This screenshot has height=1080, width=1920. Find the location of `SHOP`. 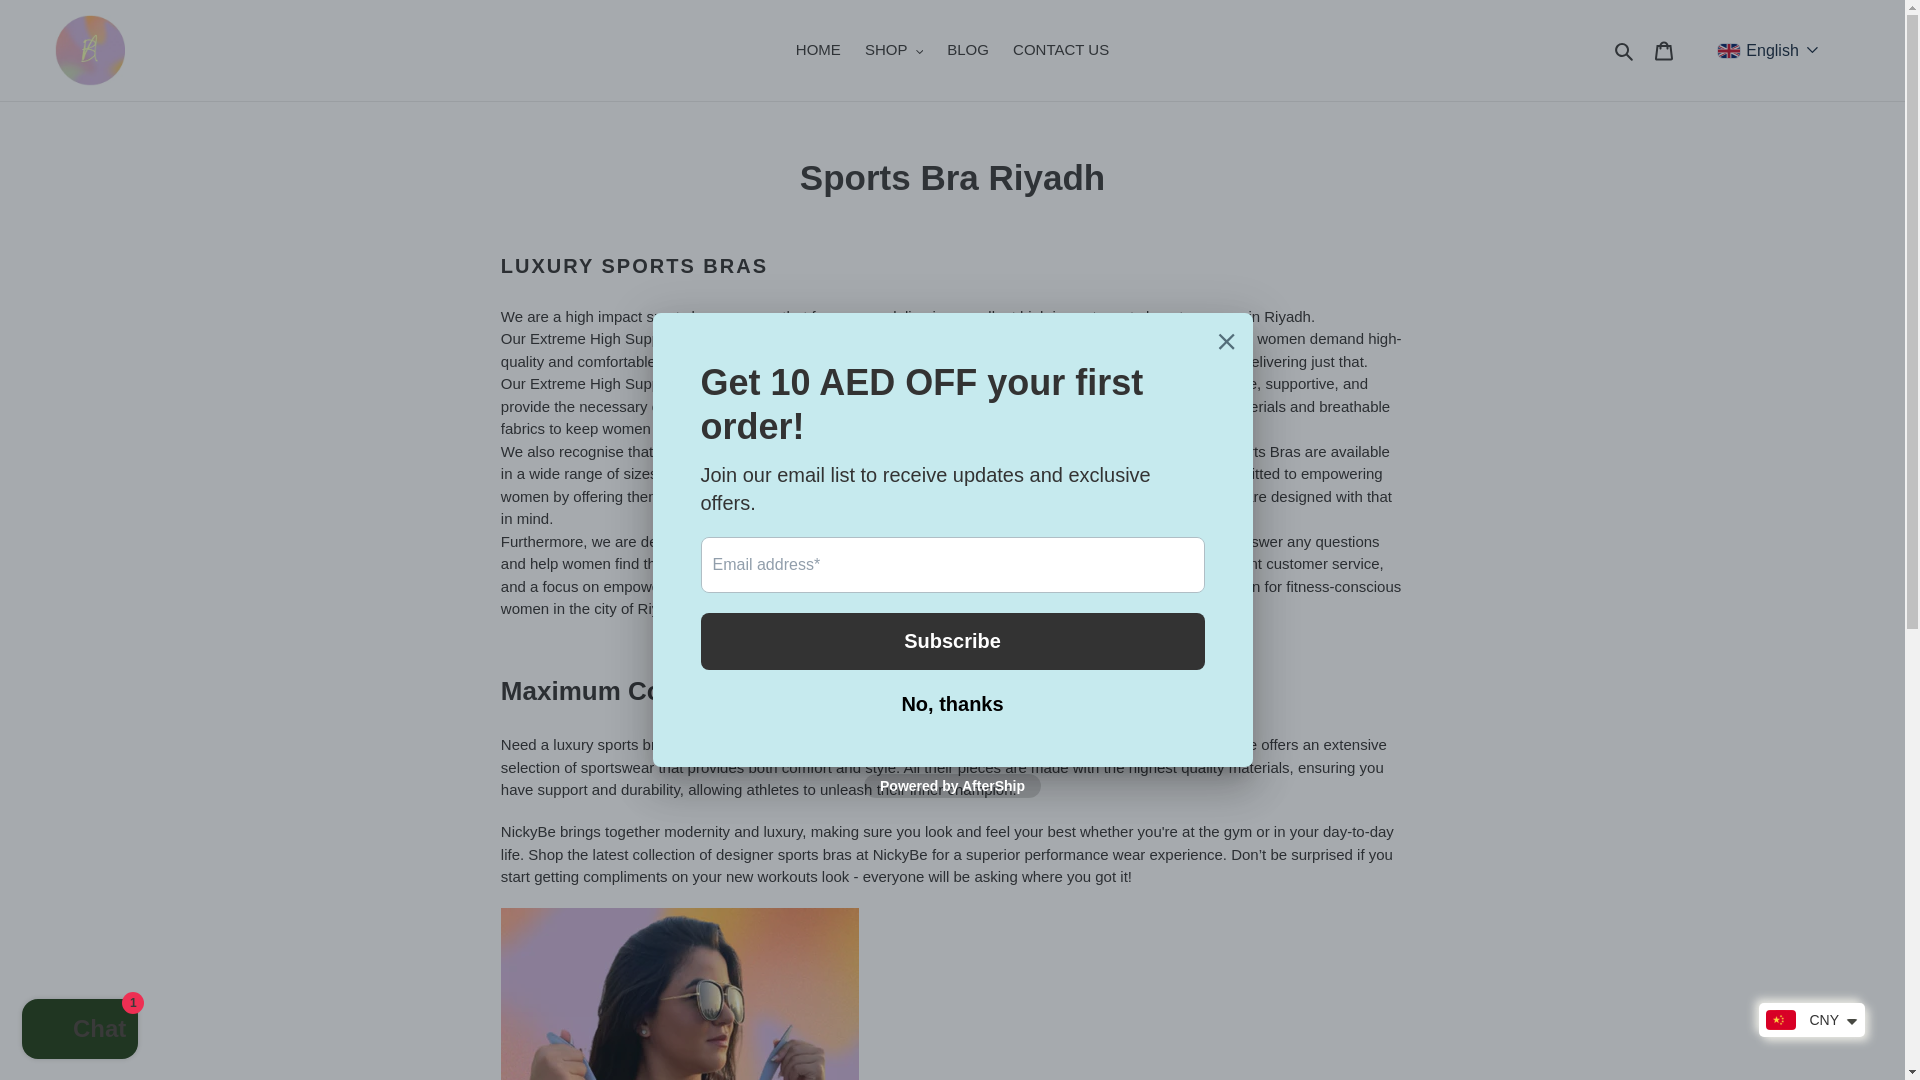

SHOP is located at coordinates (894, 50).